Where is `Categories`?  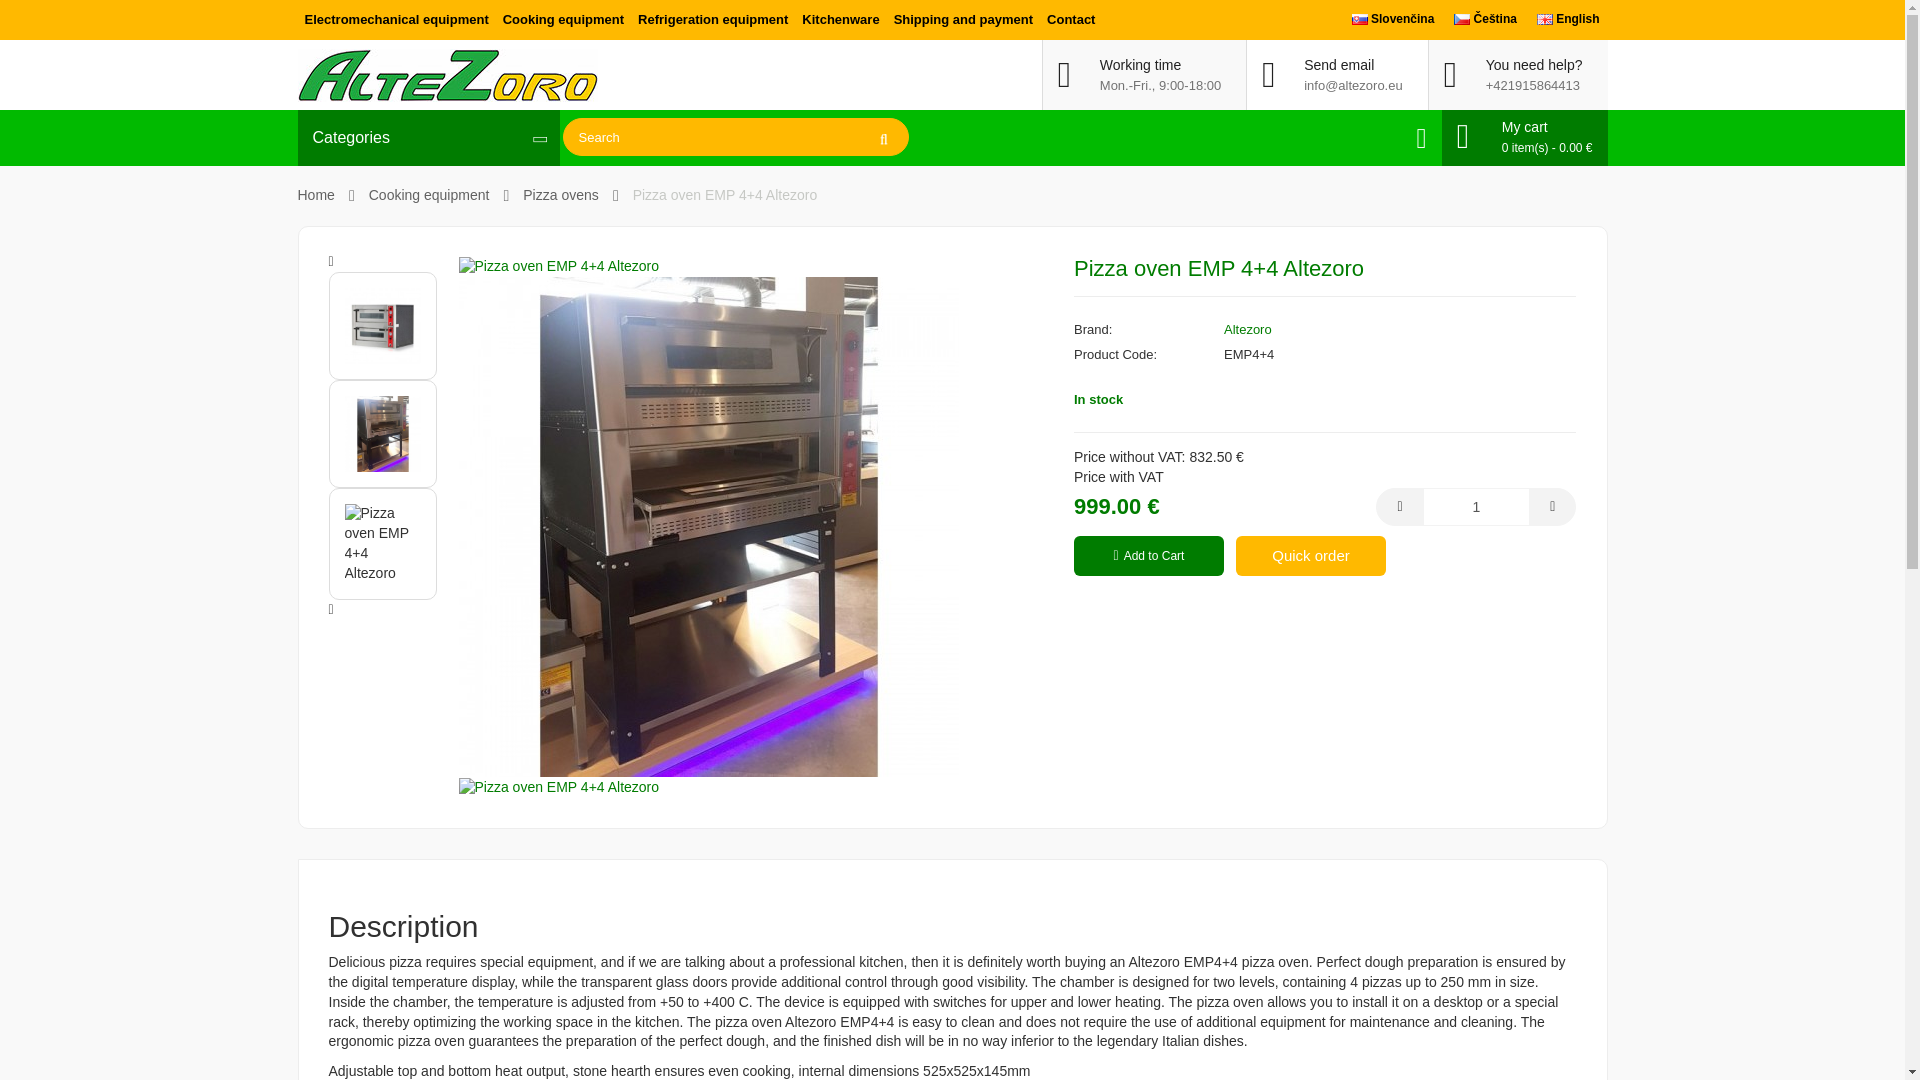
Categories is located at coordinates (428, 138).